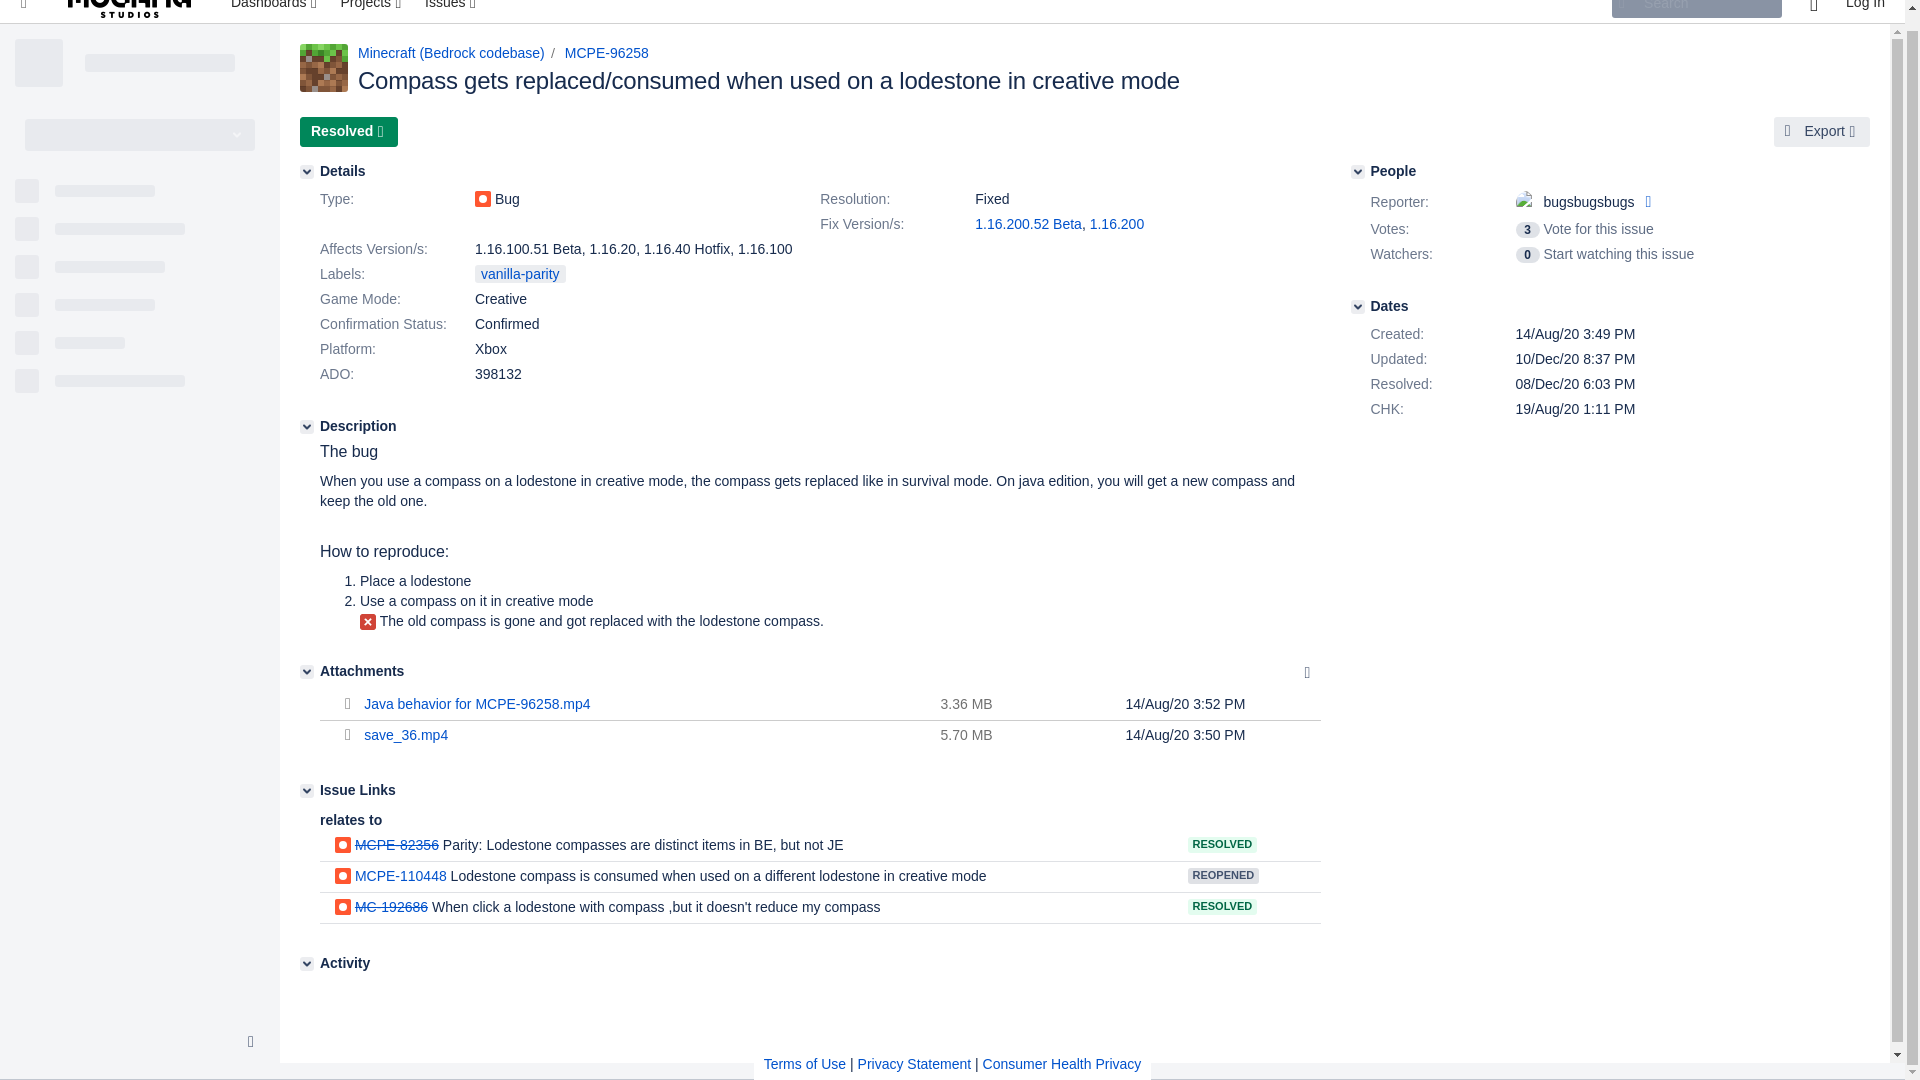 Image resolution: width=1920 pixels, height=1080 pixels. Describe the element at coordinates (1865, 11) in the screenshot. I see `Log In` at that location.